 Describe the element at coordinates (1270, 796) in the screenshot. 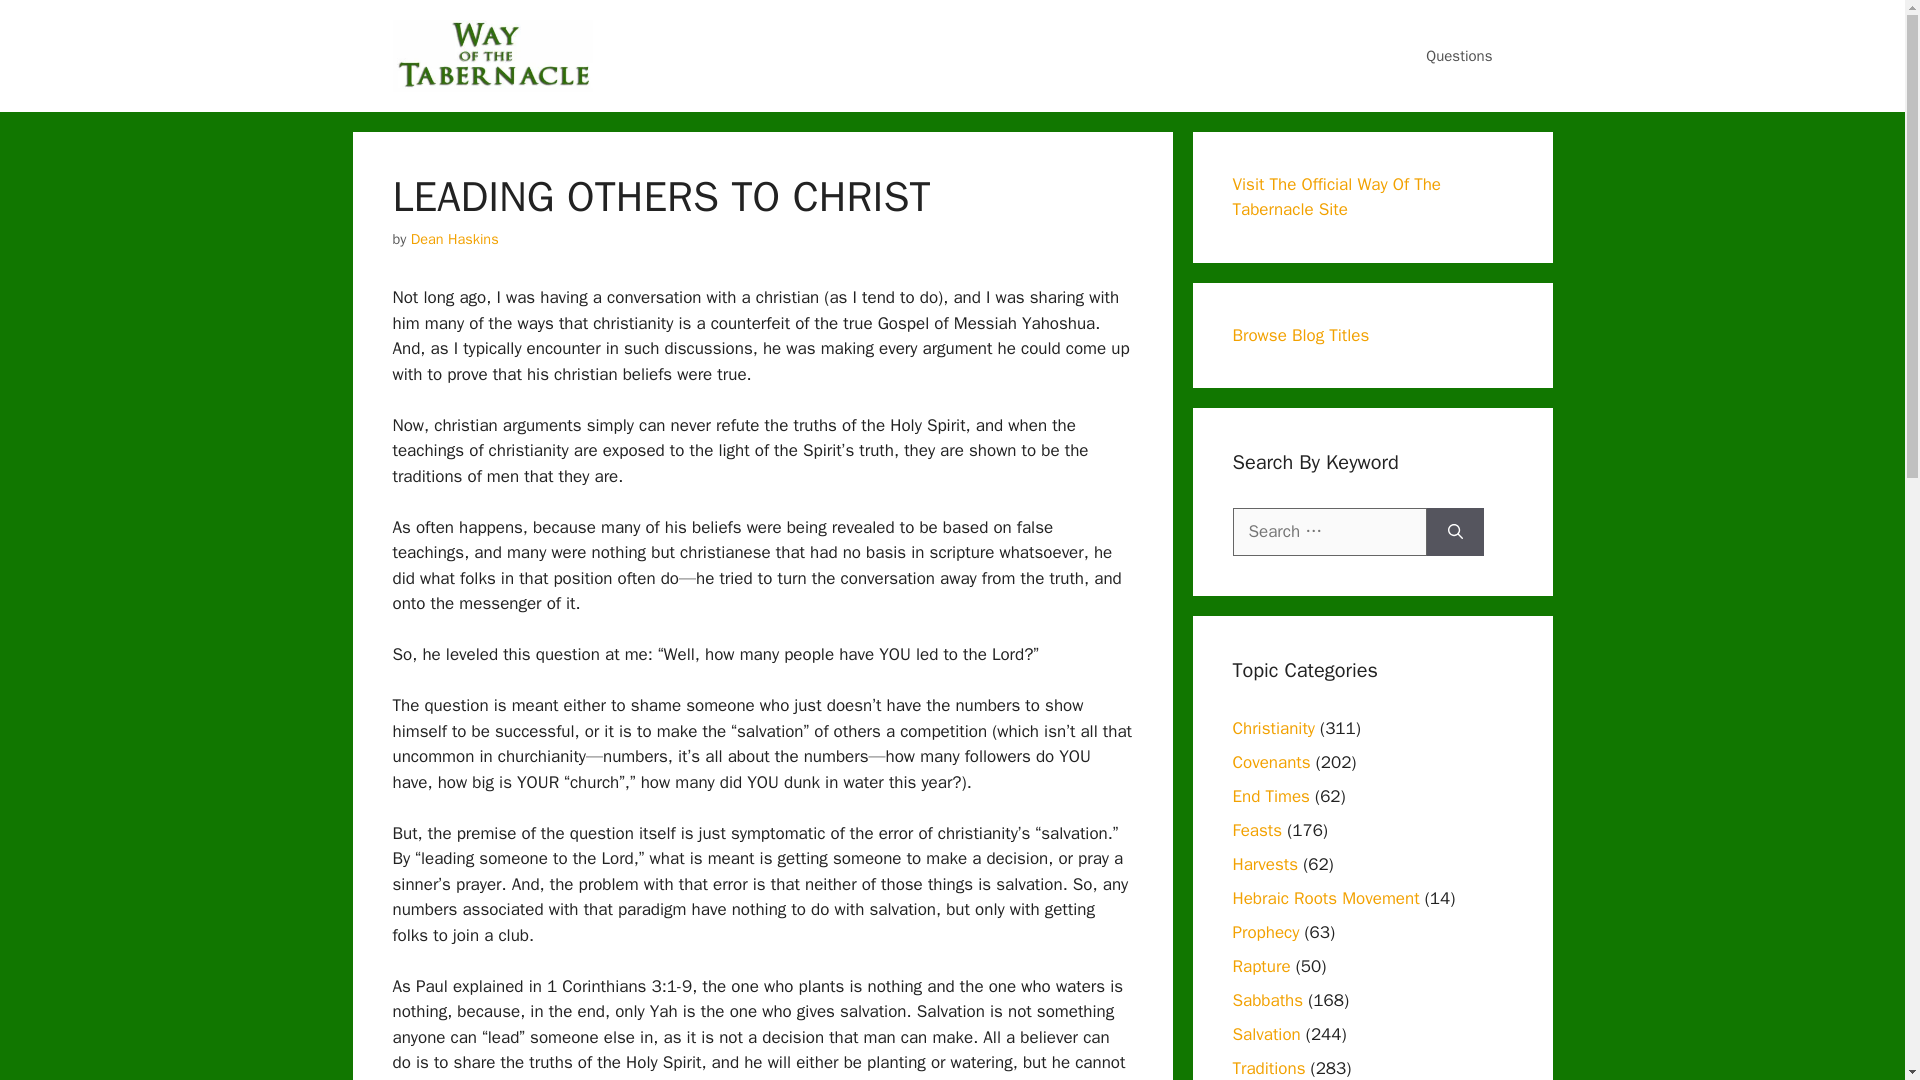

I see `End Times` at that location.